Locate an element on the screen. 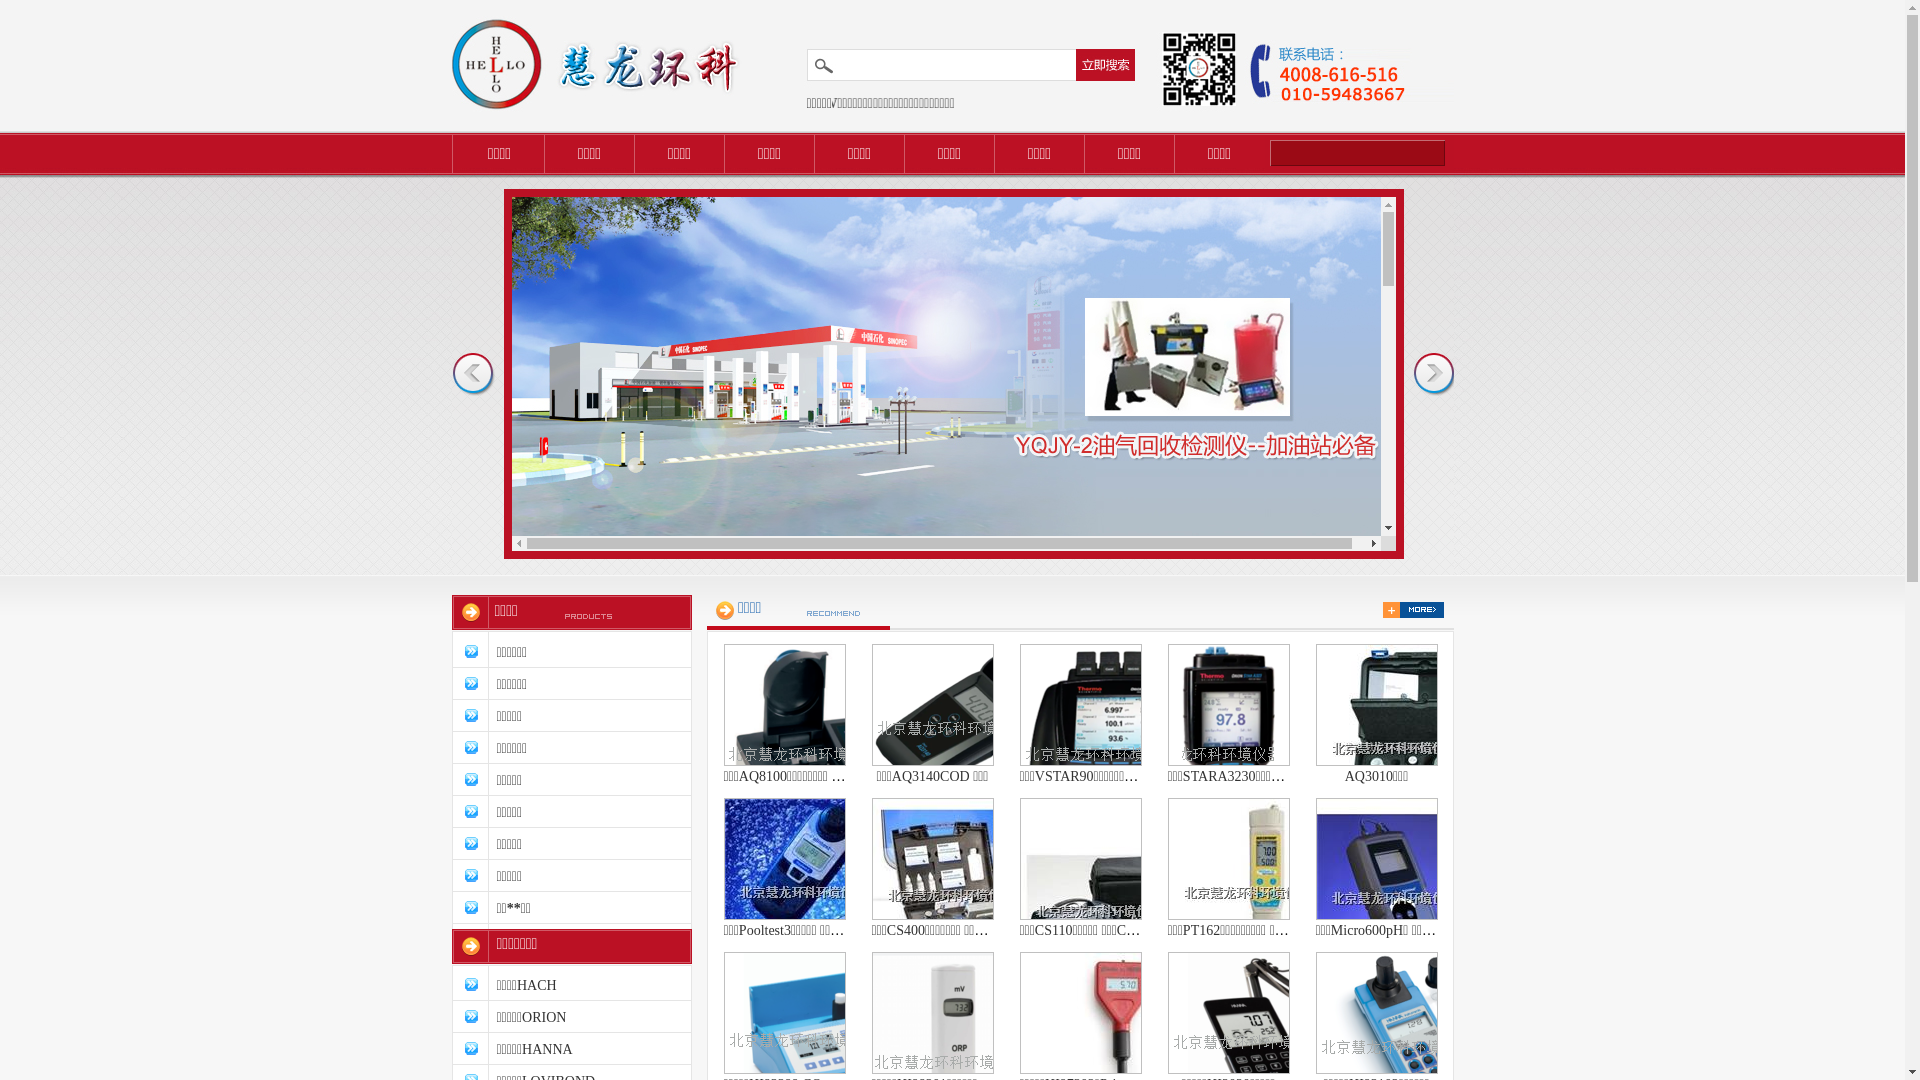 This screenshot has width=1920, height=1080. 2 is located at coordinates (954, 900).